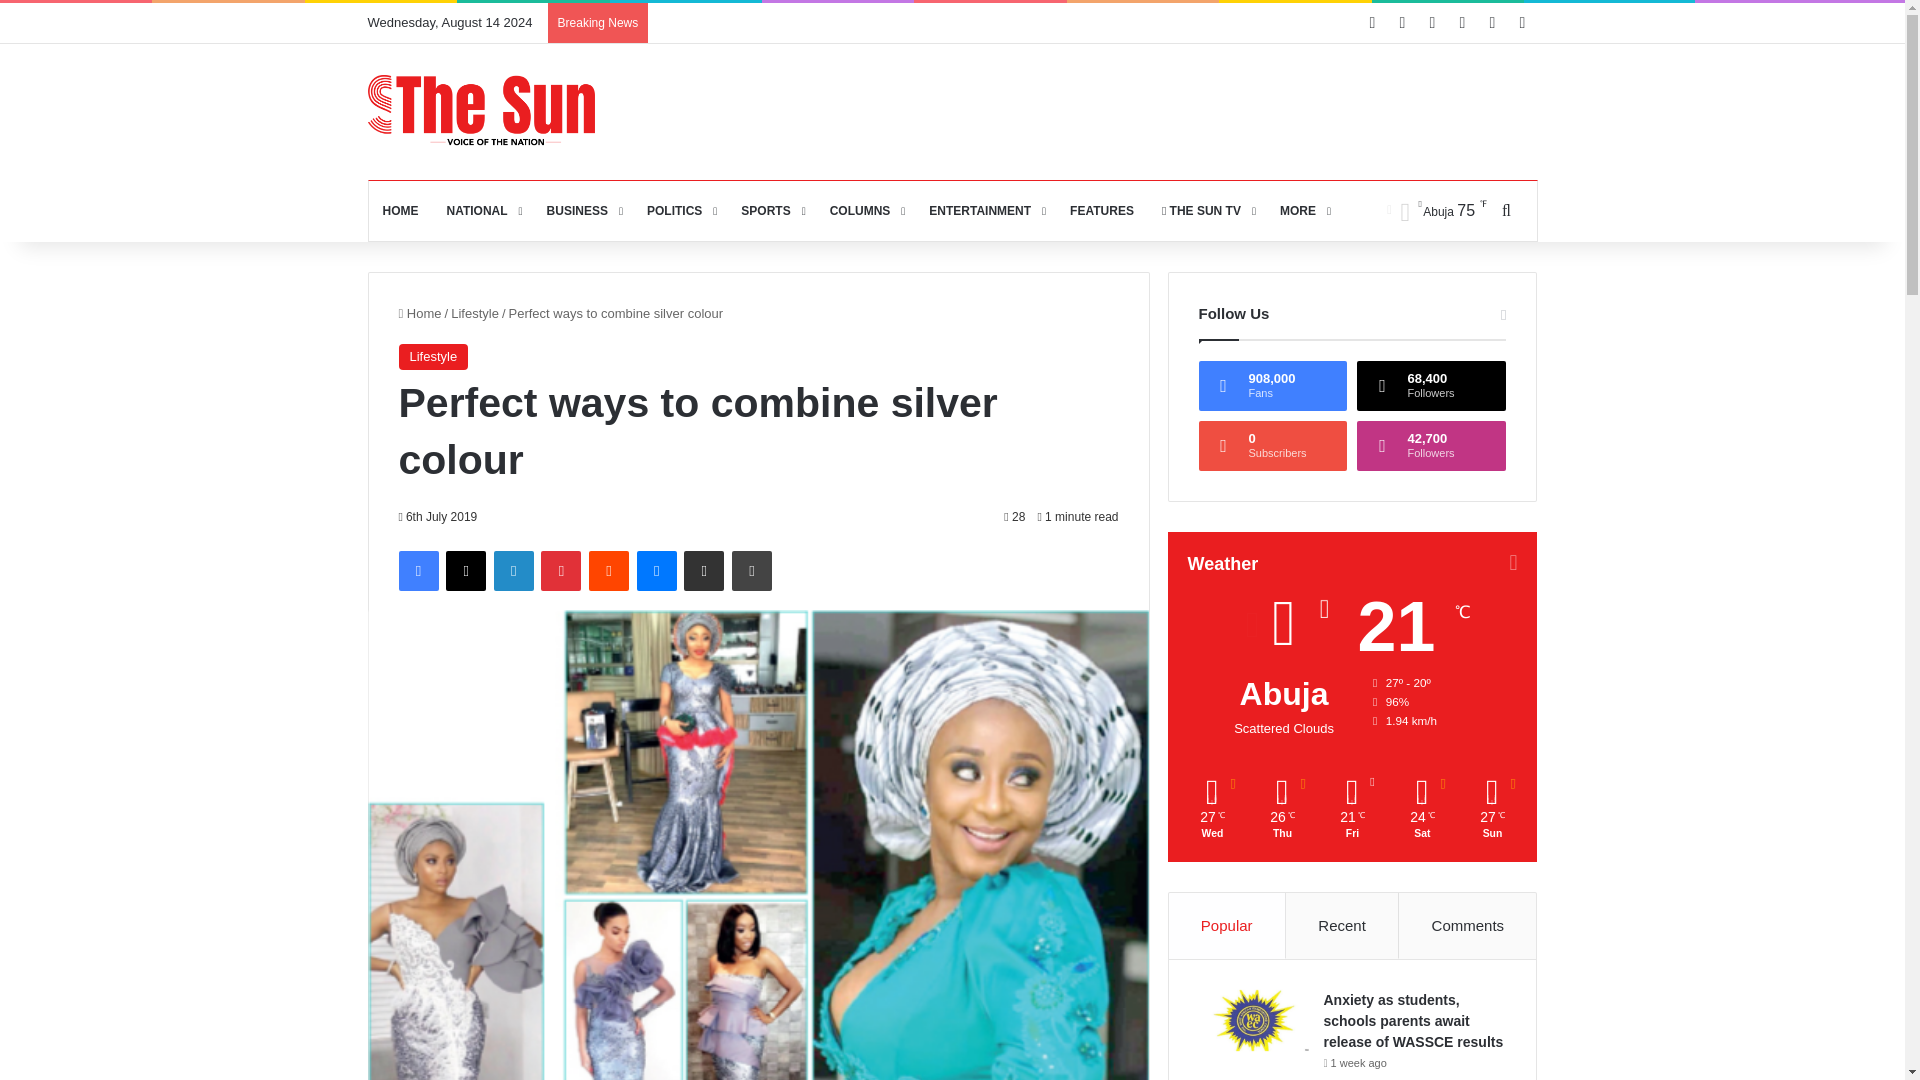 The height and width of the screenshot is (1080, 1920). I want to click on Scattered Clouds, so click(1436, 210).